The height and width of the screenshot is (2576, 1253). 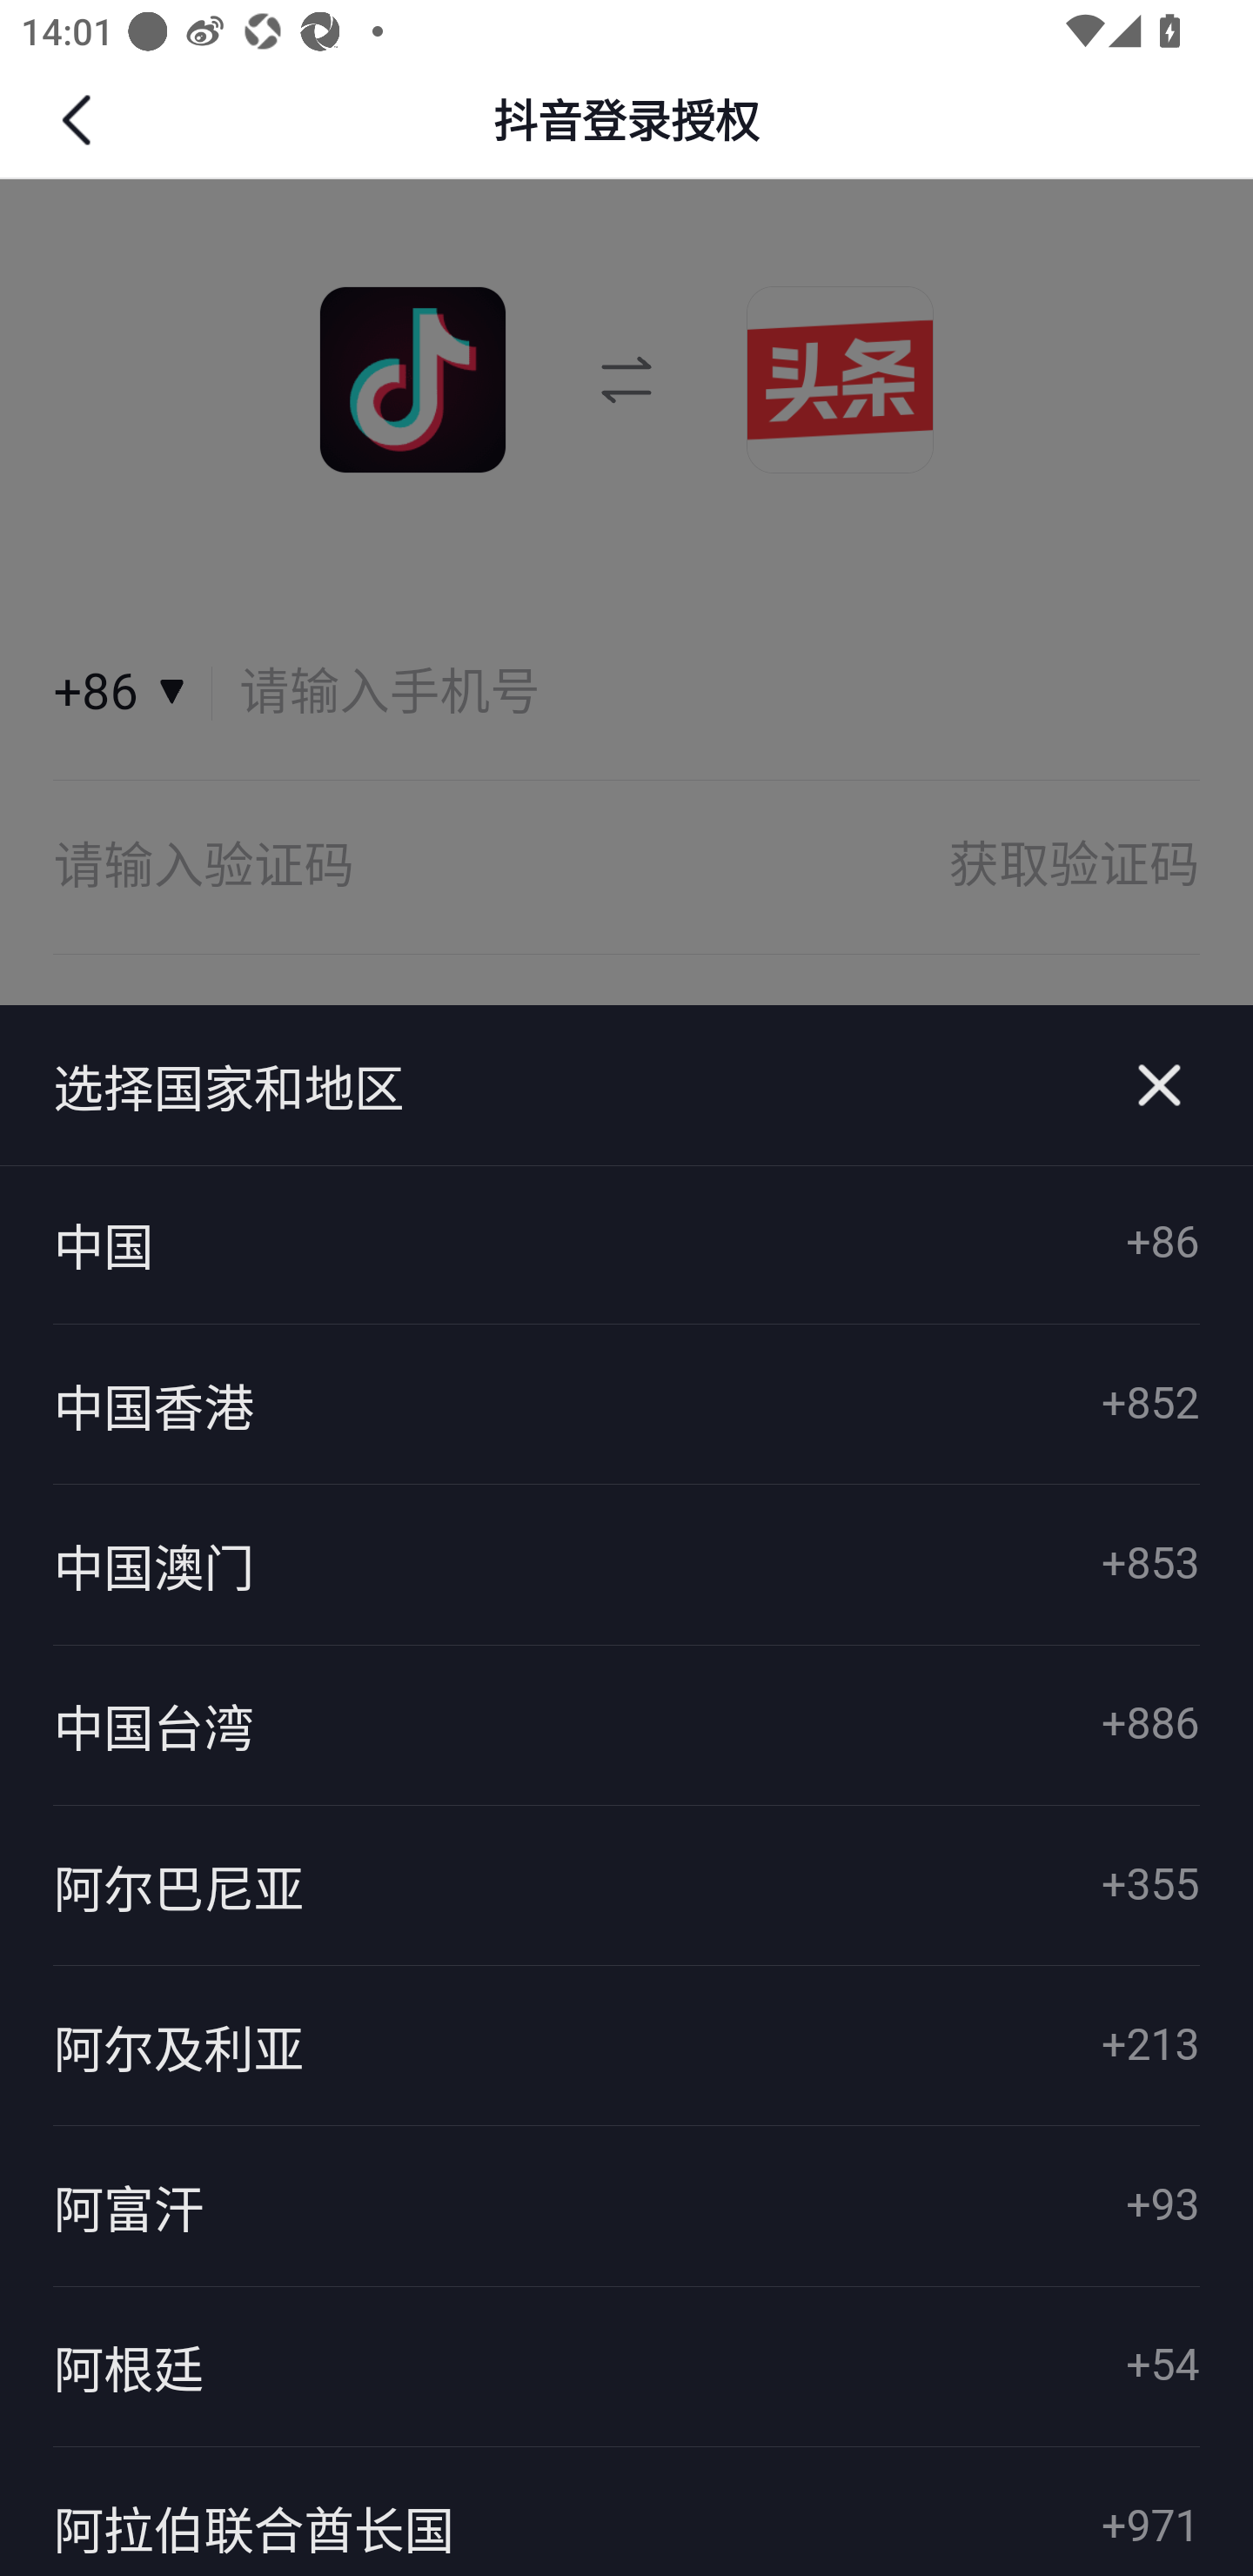 What do you see at coordinates (1159, 1085) in the screenshot?
I see `关闭` at bounding box center [1159, 1085].